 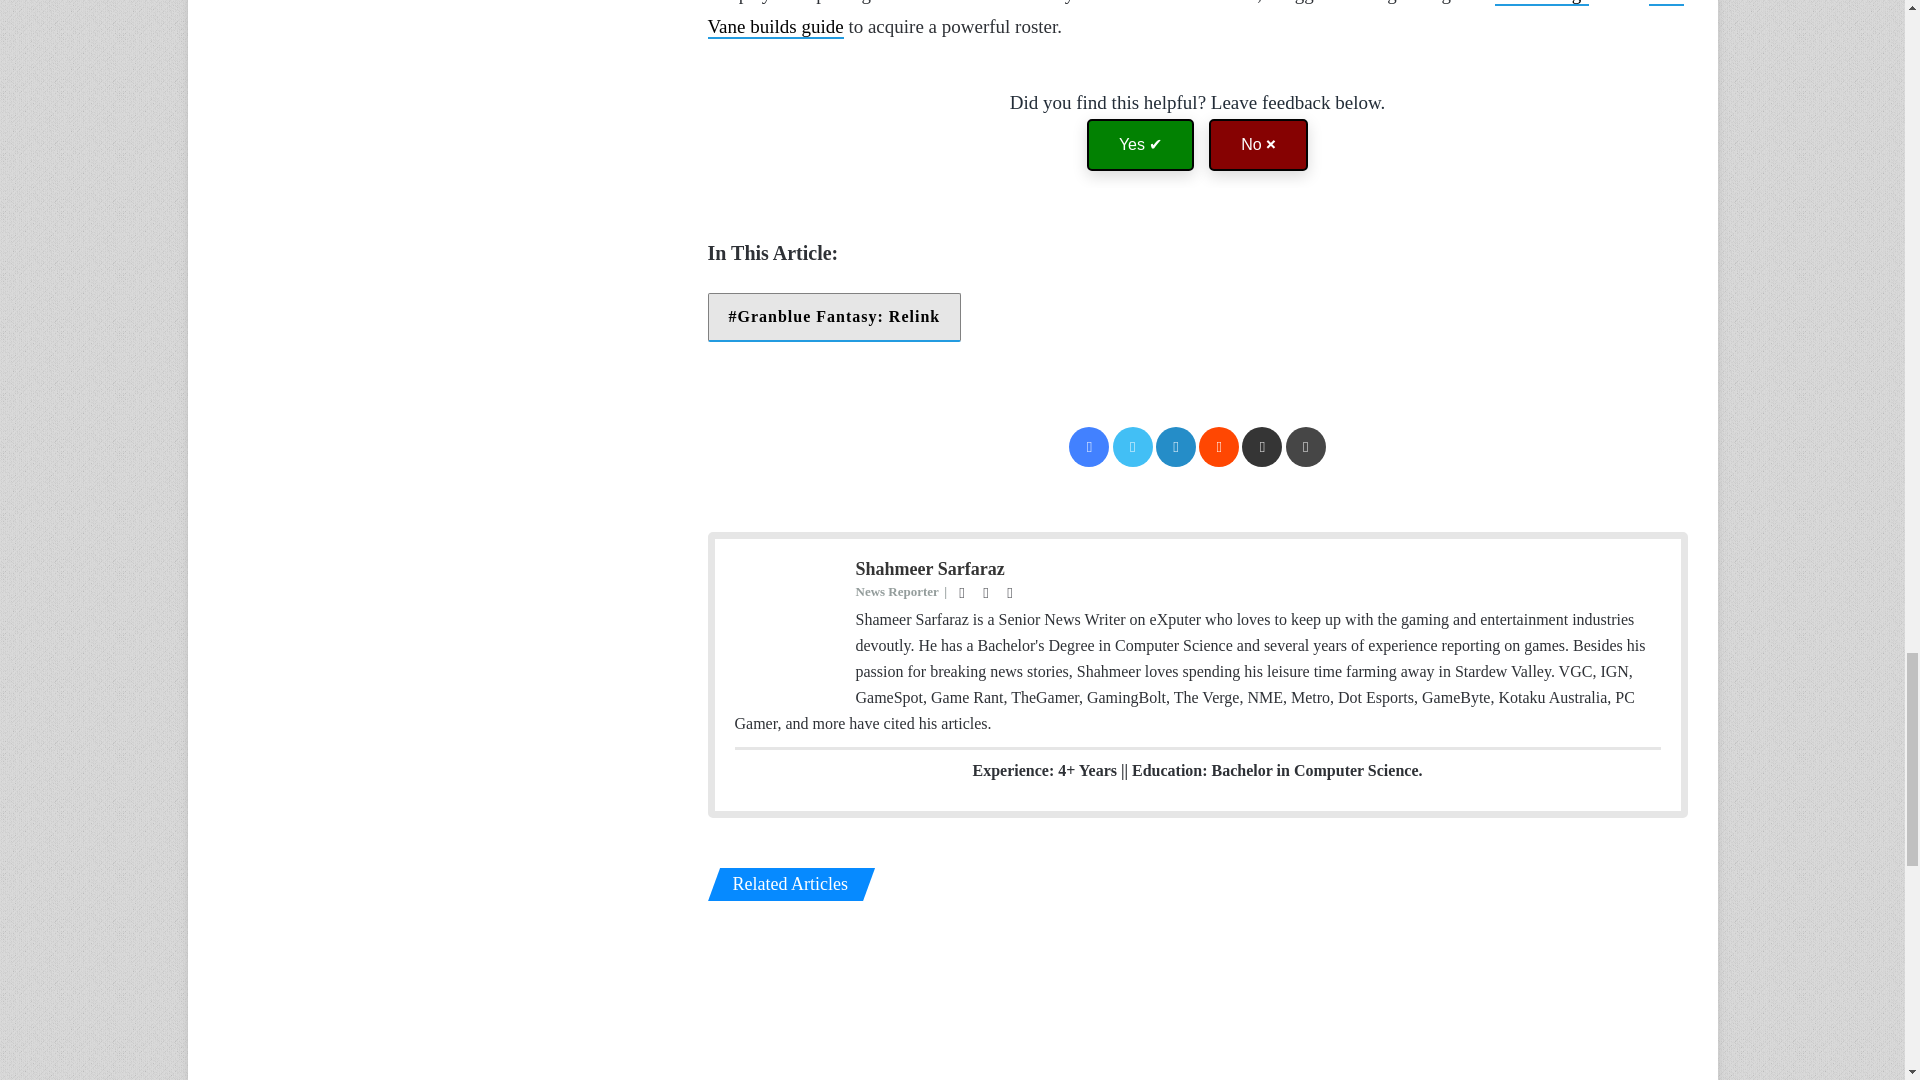 I want to click on Reddit, so click(x=1218, y=446).